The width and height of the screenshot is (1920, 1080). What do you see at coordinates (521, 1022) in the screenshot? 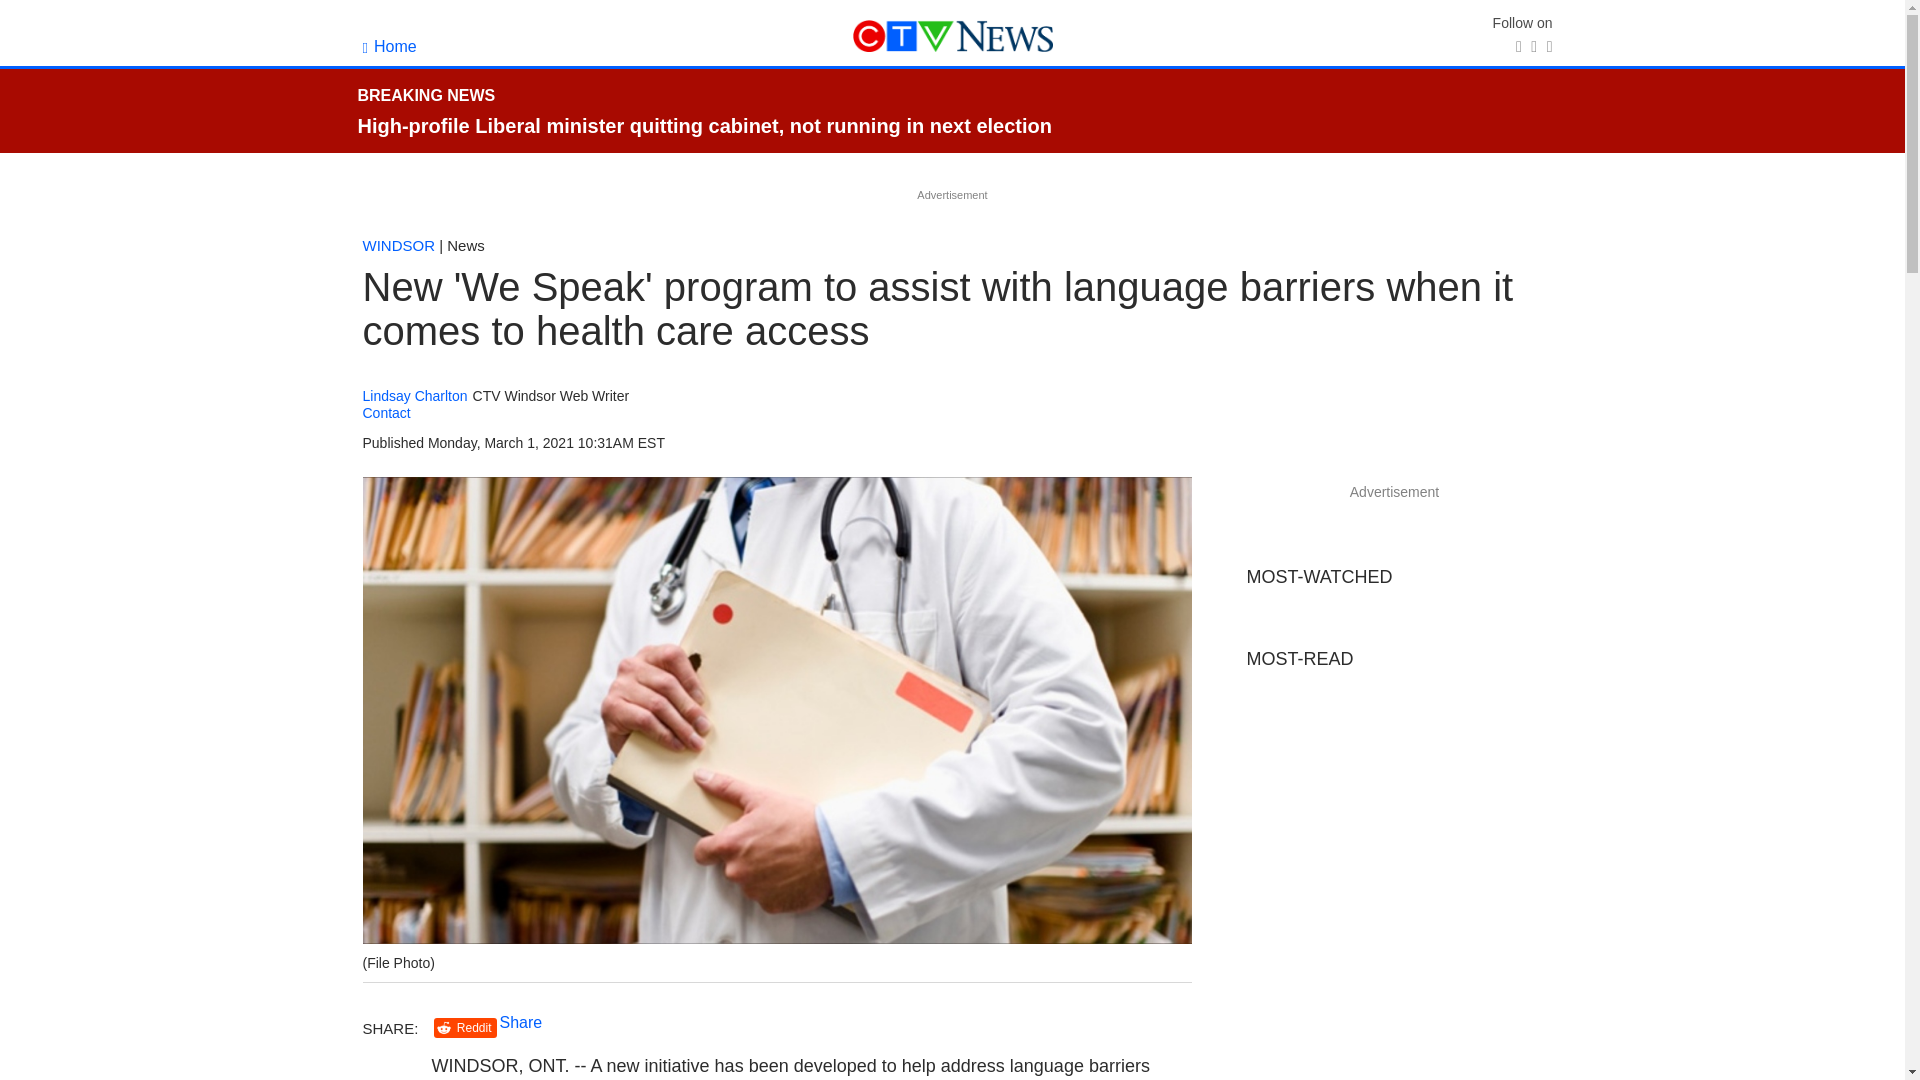
I see `Share` at bounding box center [521, 1022].